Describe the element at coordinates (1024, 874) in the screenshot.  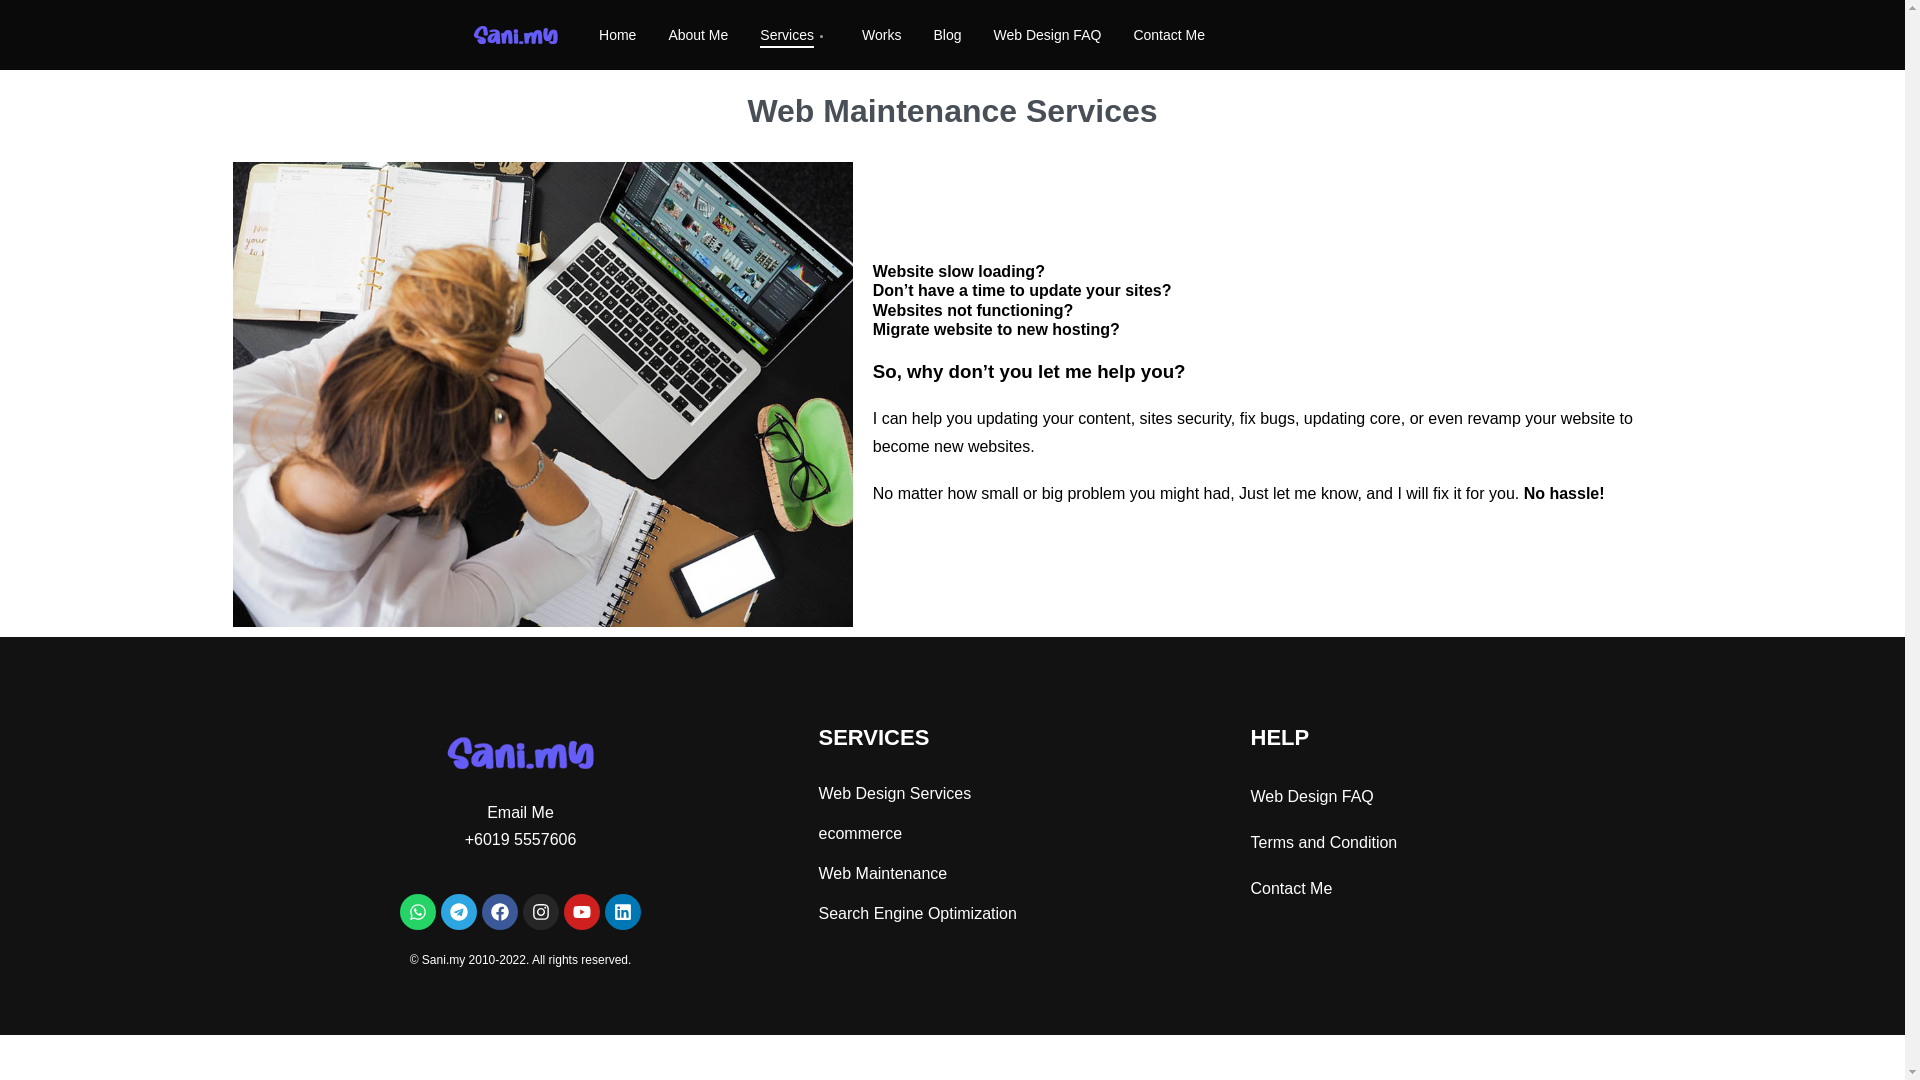
I see `Web Maintenance` at that location.